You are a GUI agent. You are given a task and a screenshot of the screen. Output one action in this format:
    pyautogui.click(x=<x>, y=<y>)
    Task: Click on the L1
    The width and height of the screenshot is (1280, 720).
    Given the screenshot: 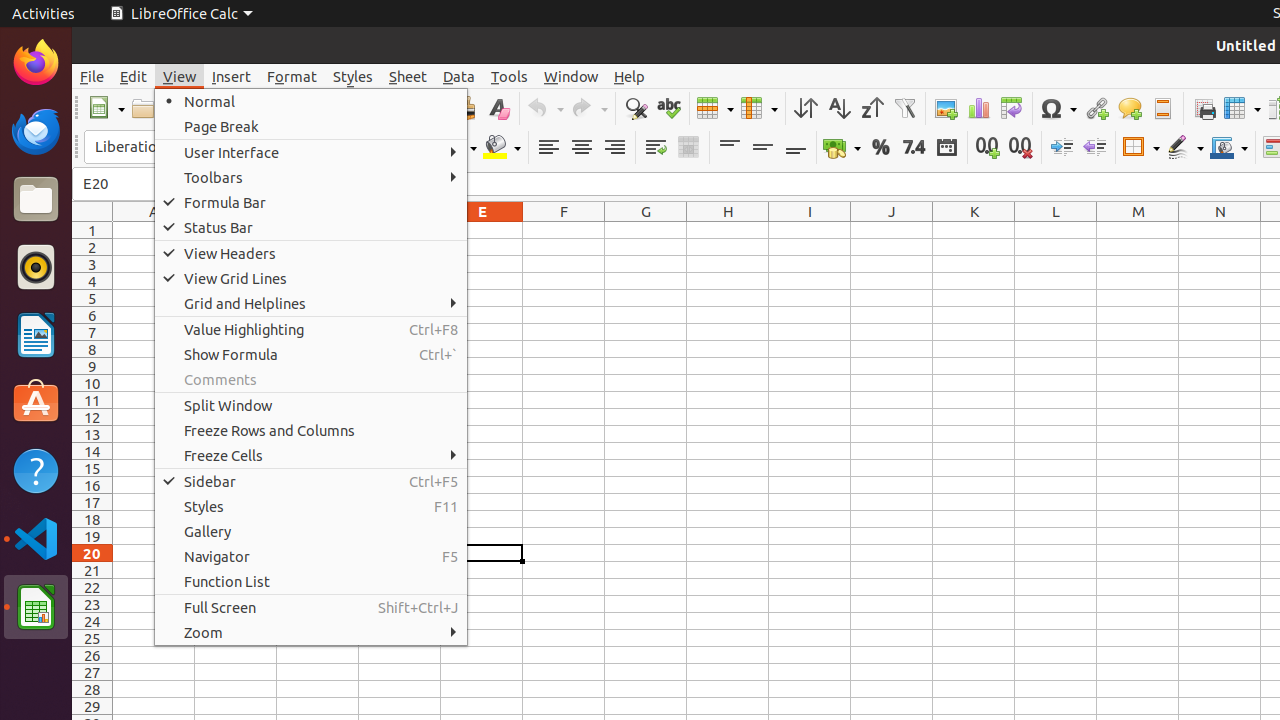 What is the action you would take?
    pyautogui.click(x=1056, y=230)
    